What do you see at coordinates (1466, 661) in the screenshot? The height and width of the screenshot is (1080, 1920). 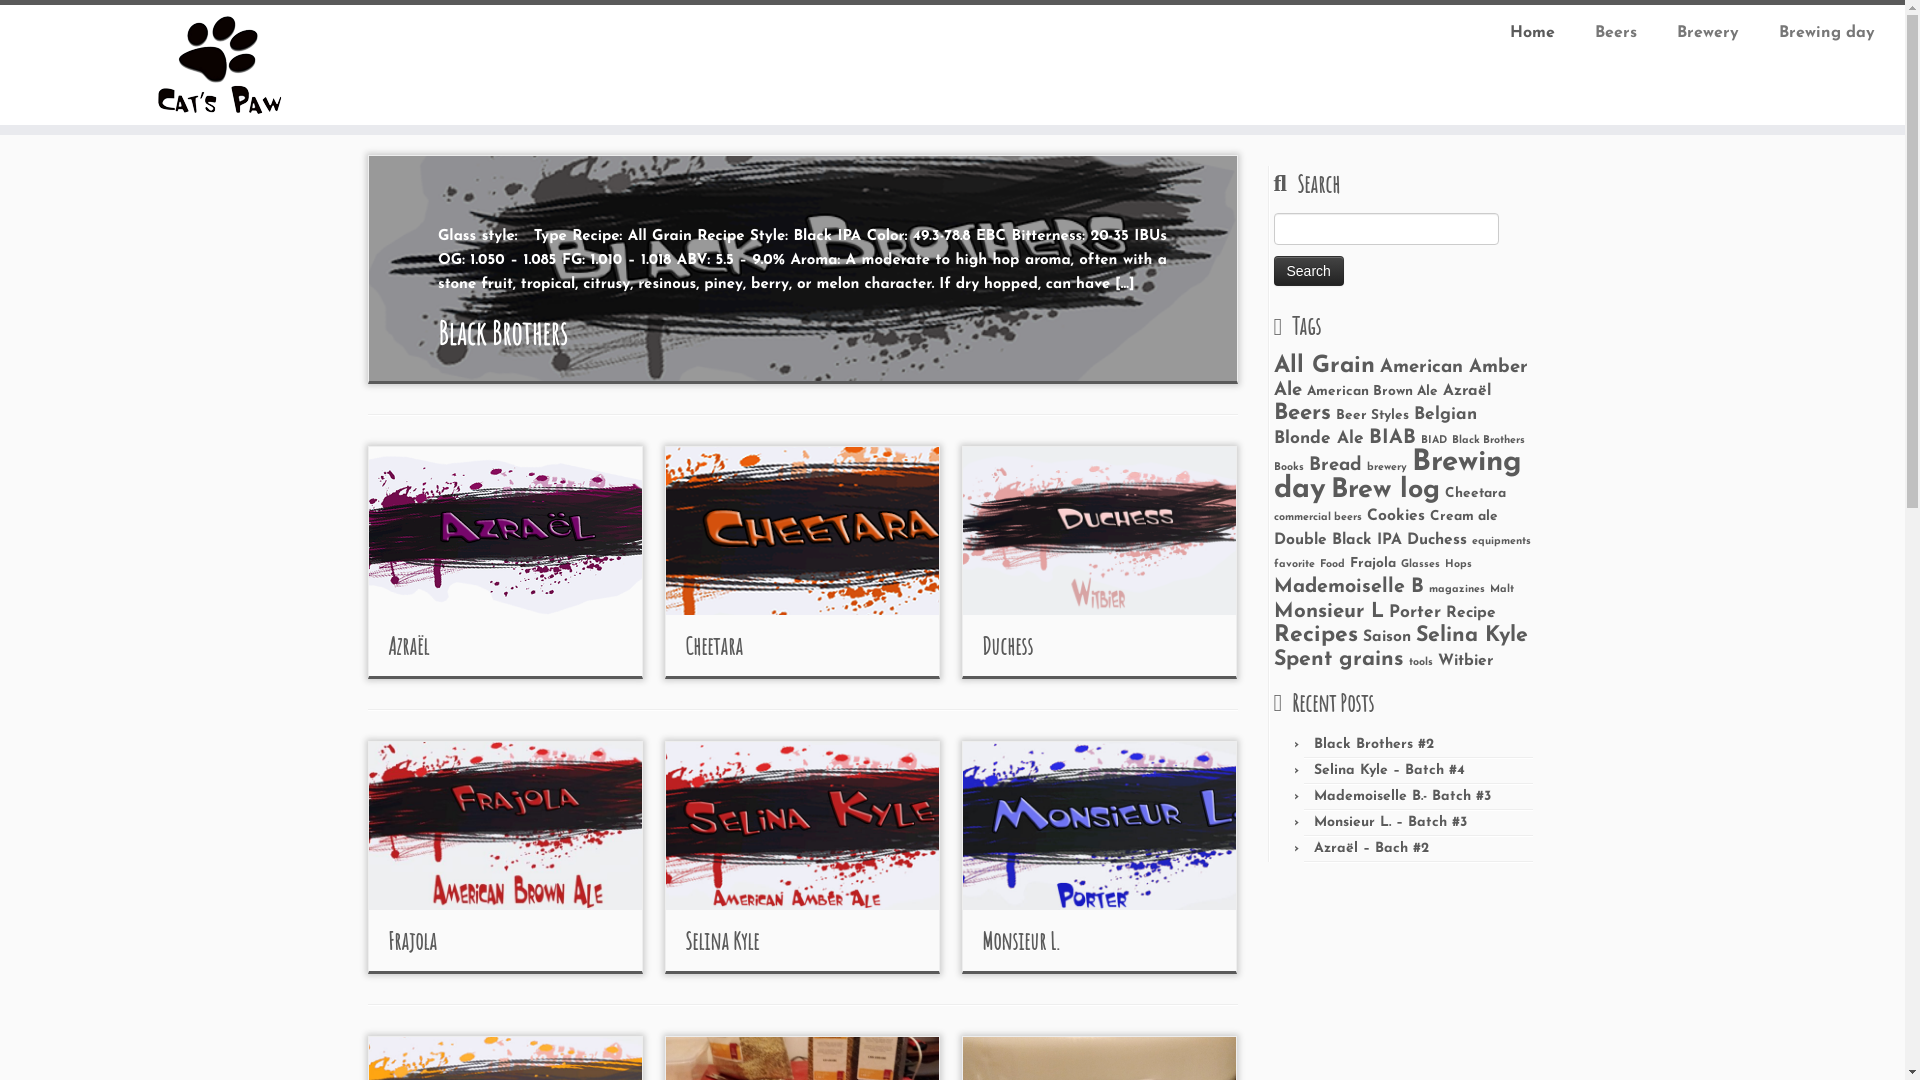 I see `Witbier` at bounding box center [1466, 661].